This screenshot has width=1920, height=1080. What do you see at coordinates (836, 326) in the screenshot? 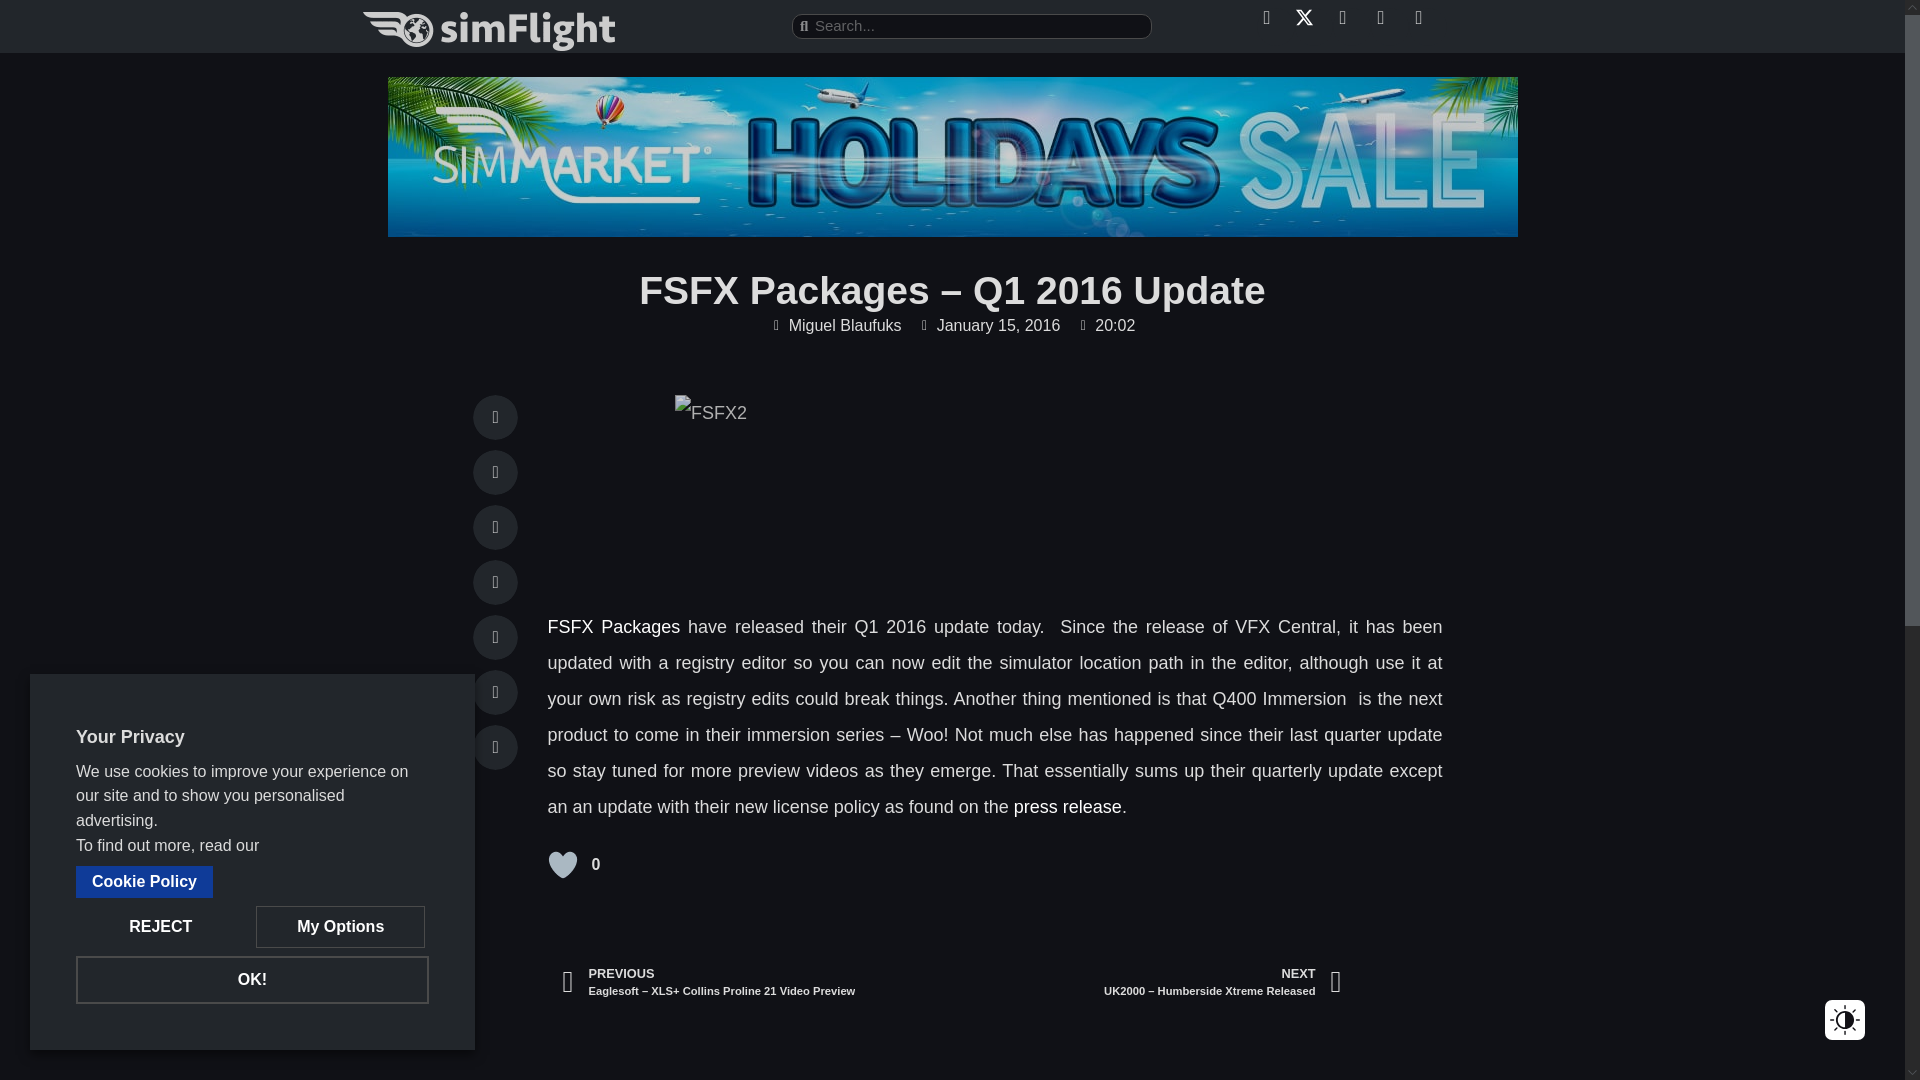
I see `Miguel Blaufuks` at bounding box center [836, 326].